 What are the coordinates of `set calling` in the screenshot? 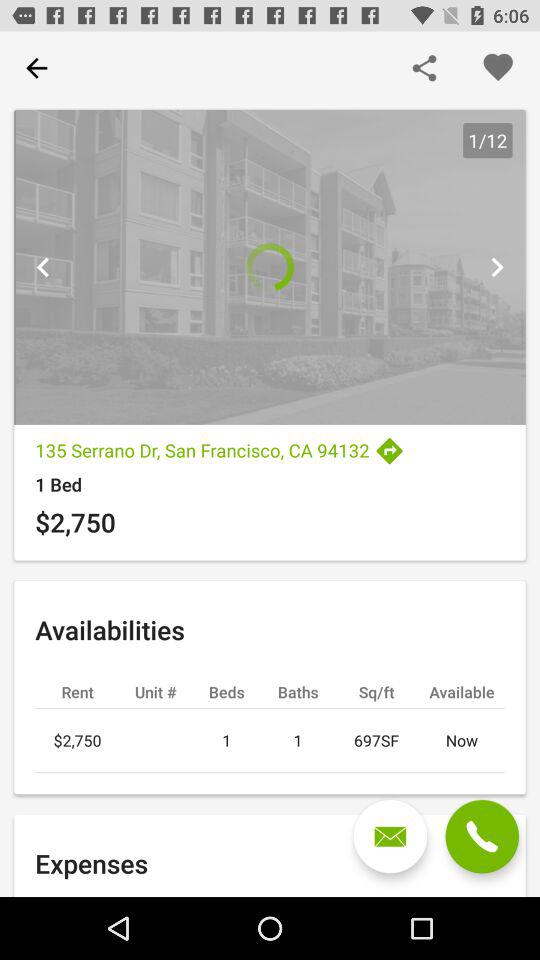 It's located at (482, 836).